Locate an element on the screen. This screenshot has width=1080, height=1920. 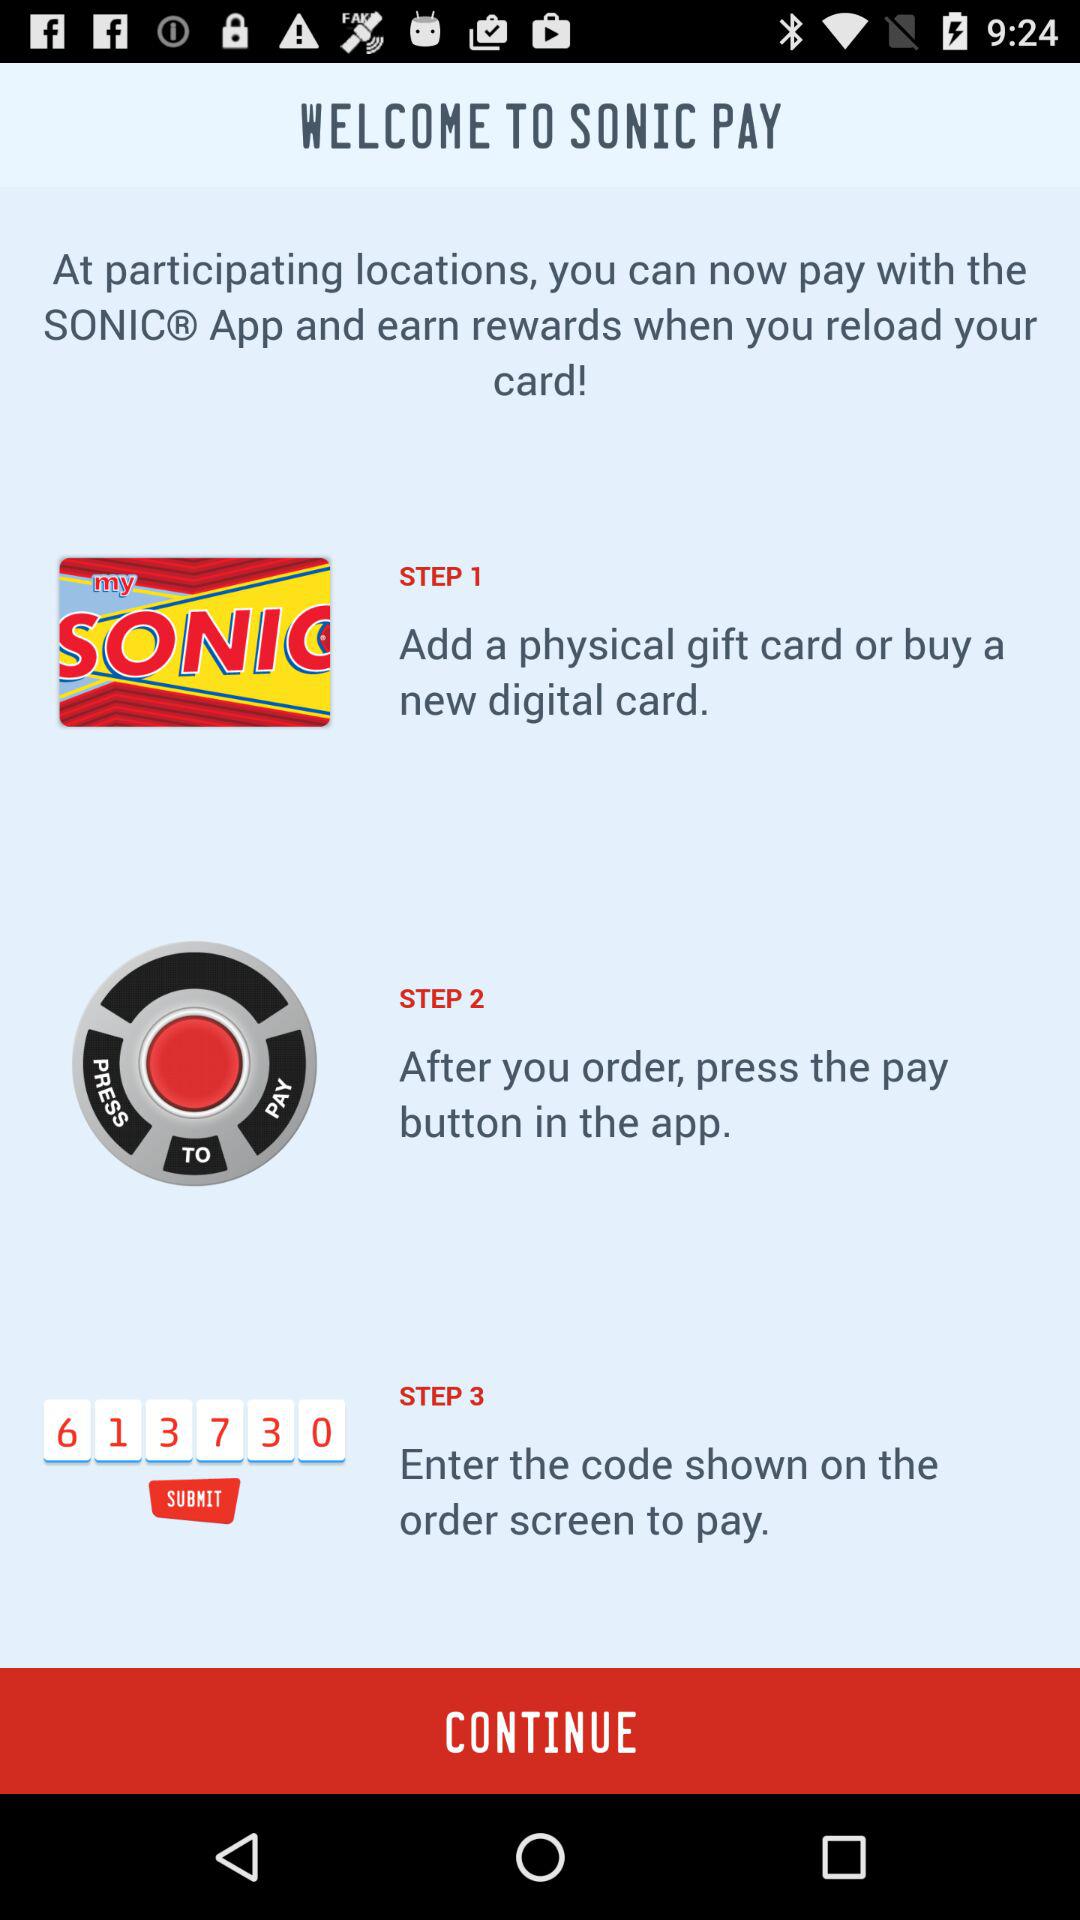
select app below the enter the code is located at coordinates (540, 1730).